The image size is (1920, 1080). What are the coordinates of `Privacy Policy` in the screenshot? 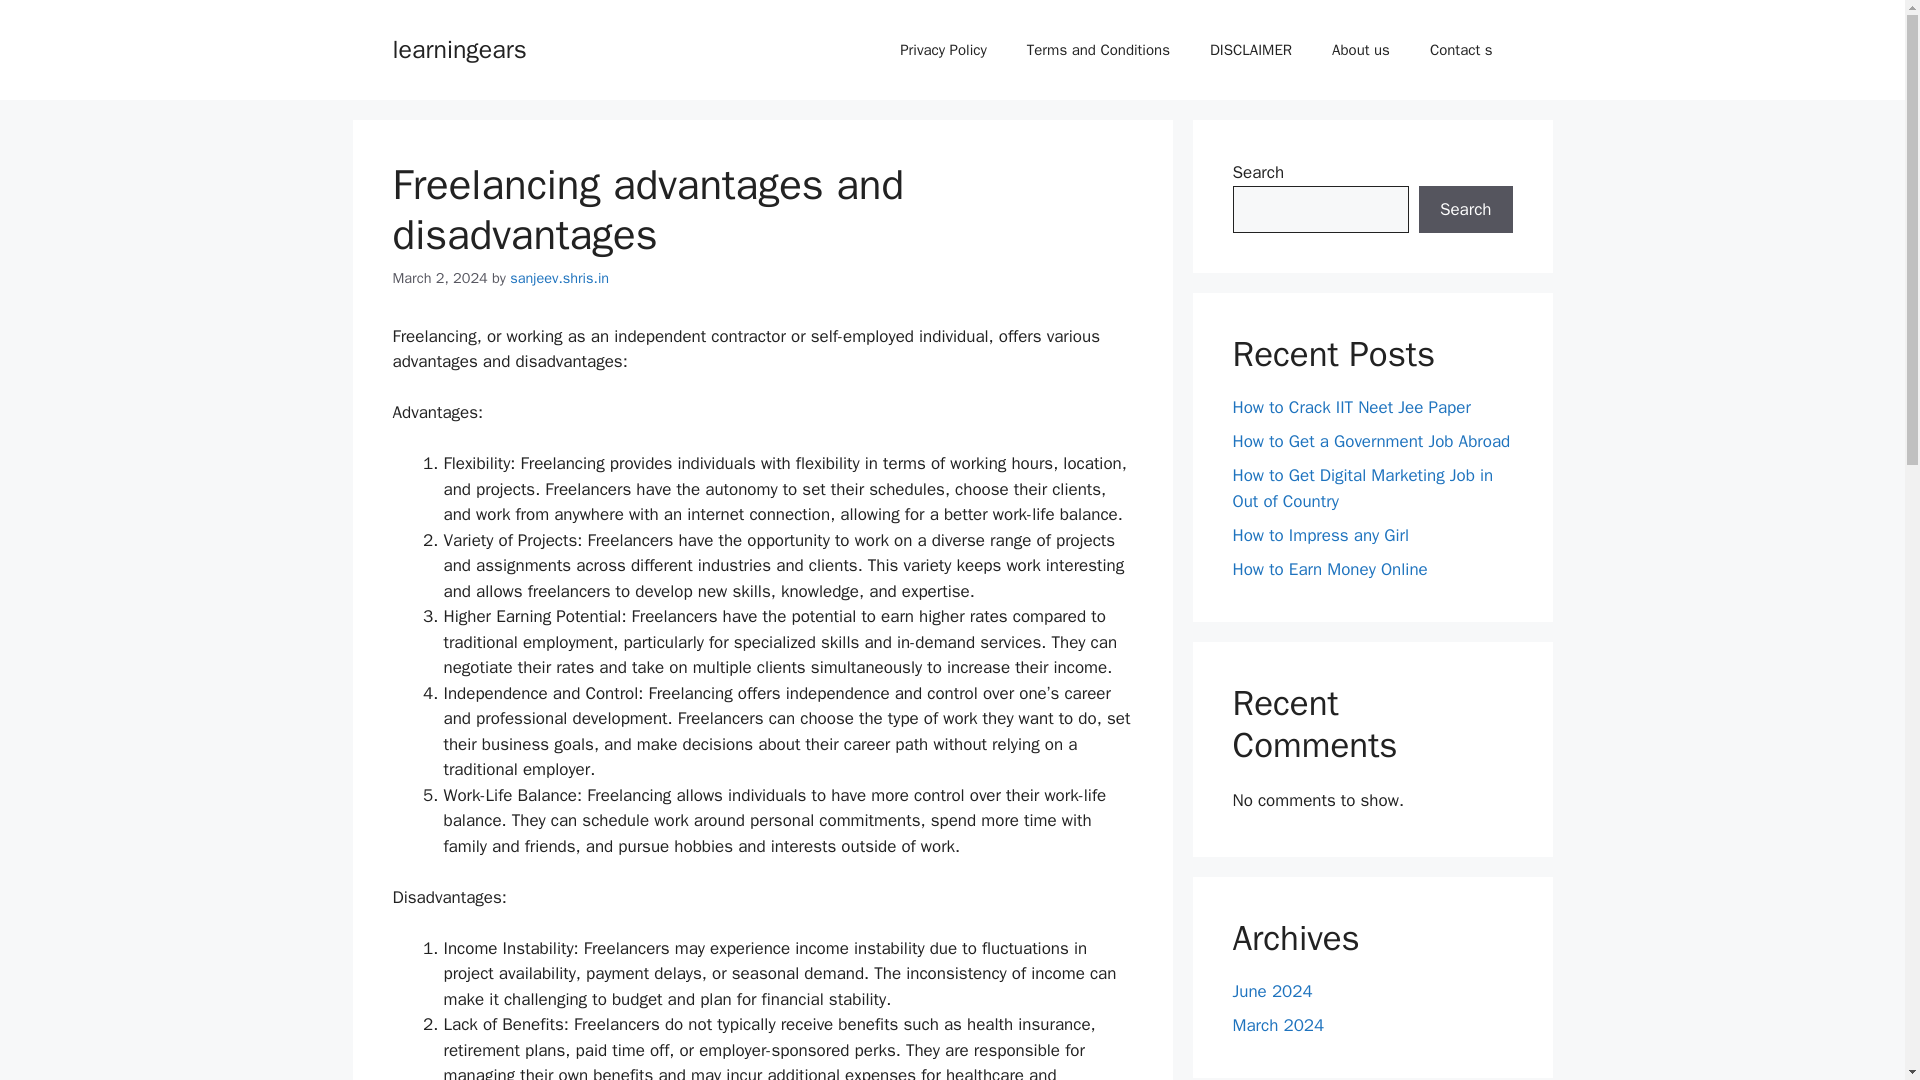 It's located at (942, 50).